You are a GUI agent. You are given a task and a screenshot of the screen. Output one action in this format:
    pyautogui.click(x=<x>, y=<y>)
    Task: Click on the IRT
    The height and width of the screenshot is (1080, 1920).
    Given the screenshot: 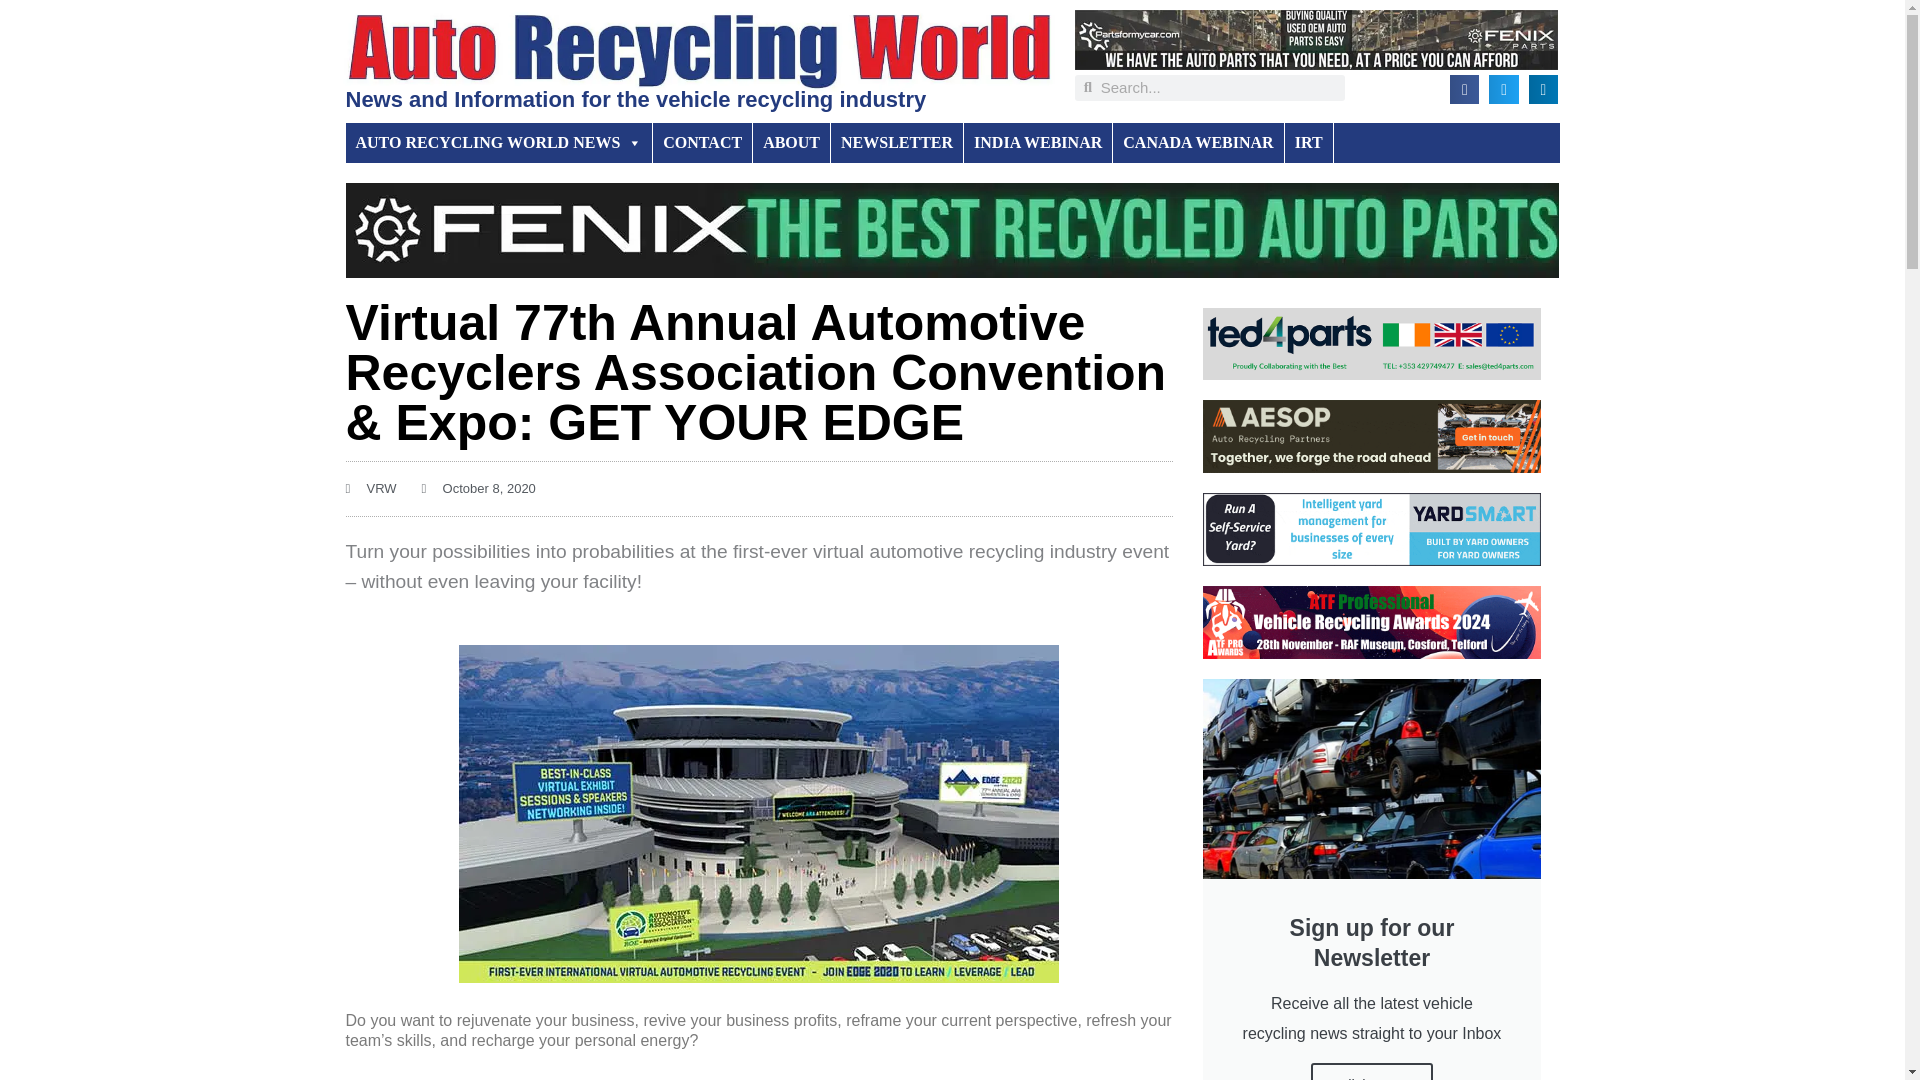 What is the action you would take?
    pyautogui.click(x=1309, y=143)
    